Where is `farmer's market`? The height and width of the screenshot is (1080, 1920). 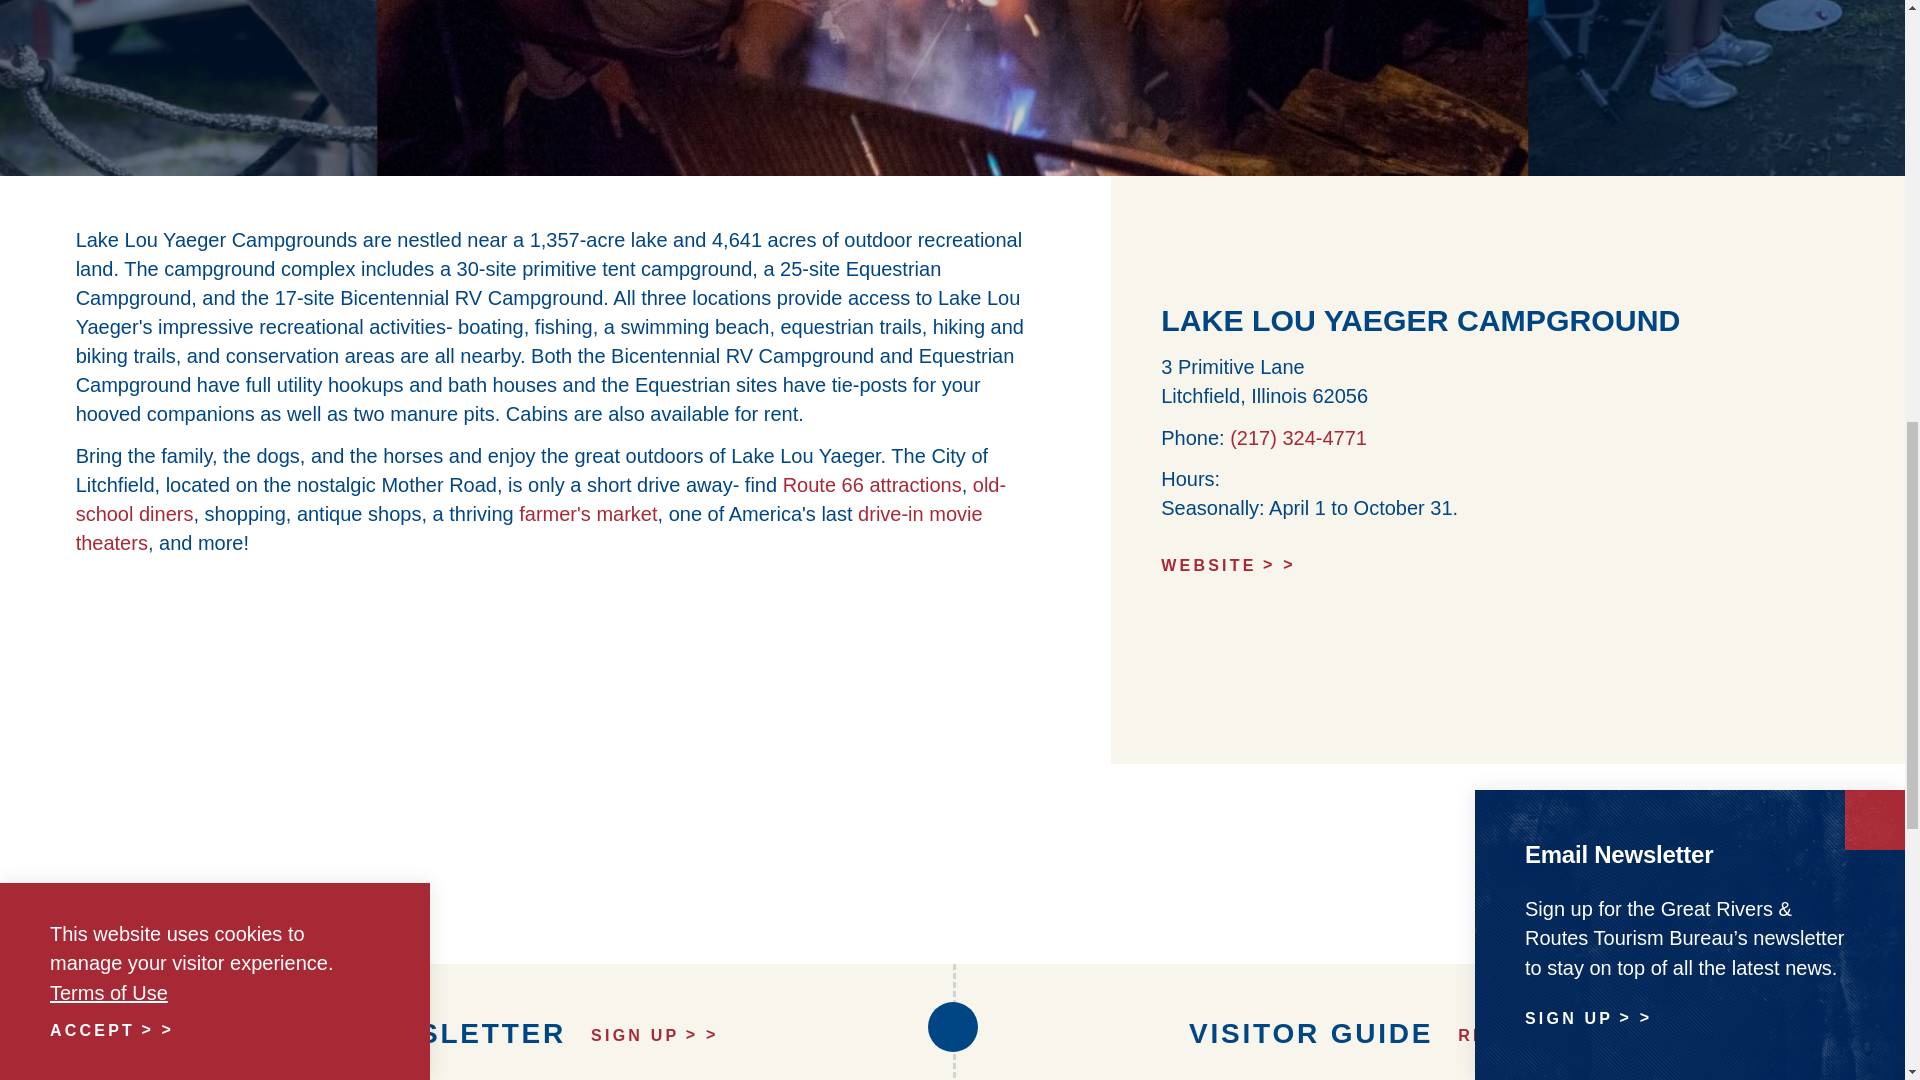
farmer's market is located at coordinates (587, 514).